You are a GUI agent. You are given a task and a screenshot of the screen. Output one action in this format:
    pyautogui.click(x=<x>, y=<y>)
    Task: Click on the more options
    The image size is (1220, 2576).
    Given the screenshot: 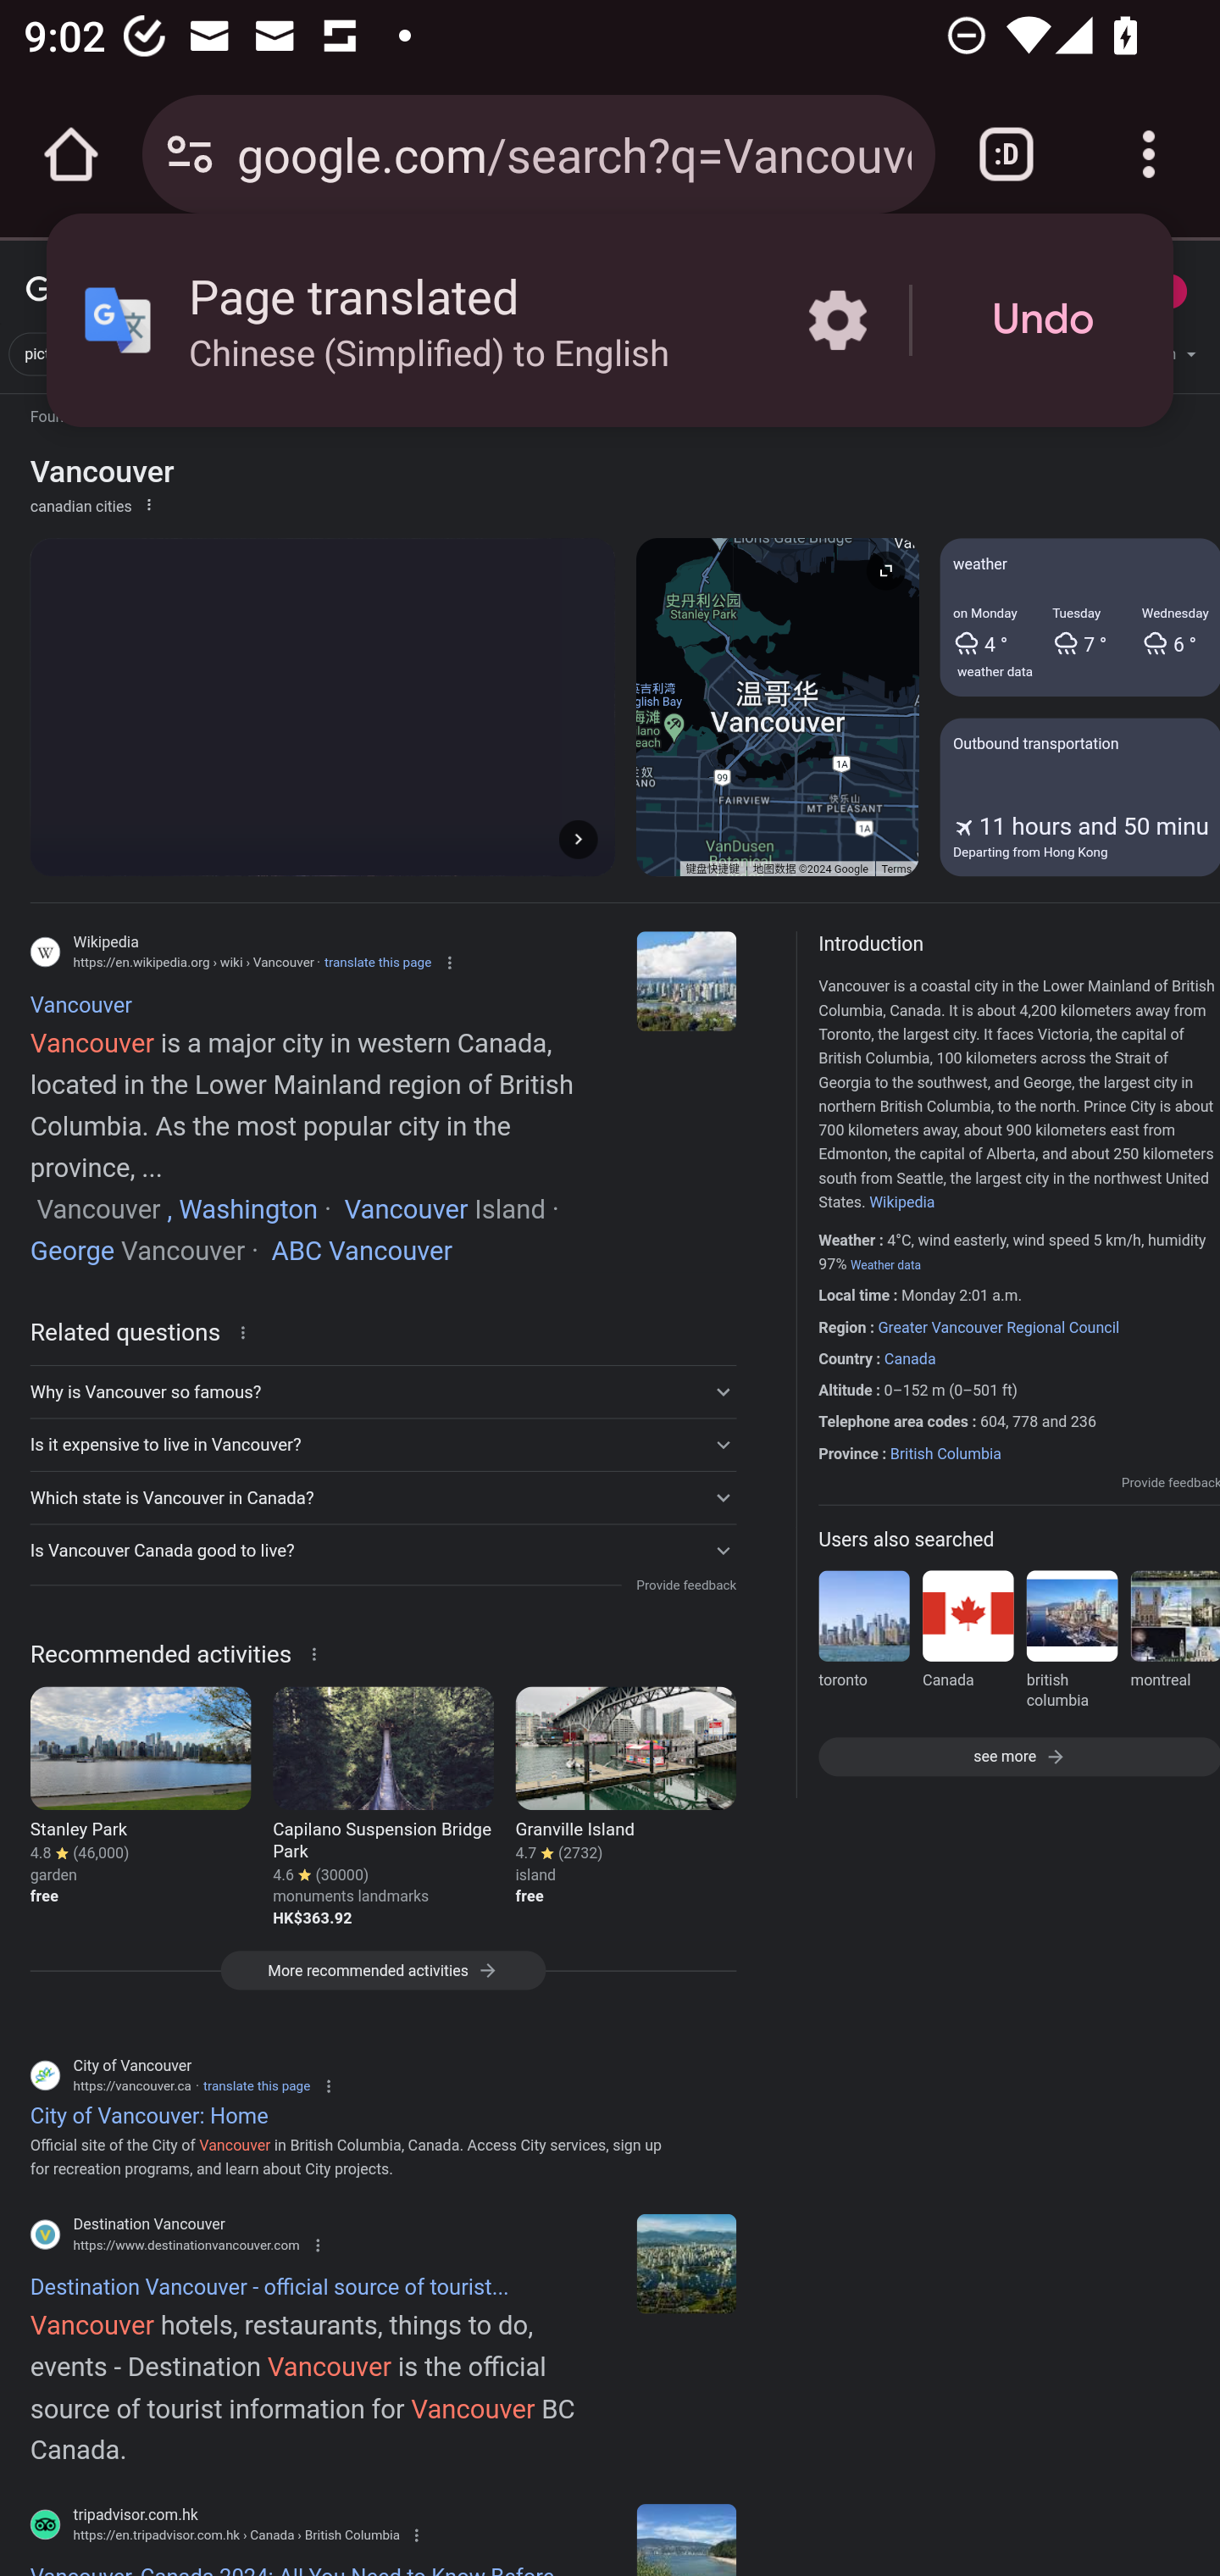 What is the action you would take?
    pyautogui.click(x=147, y=503)
    